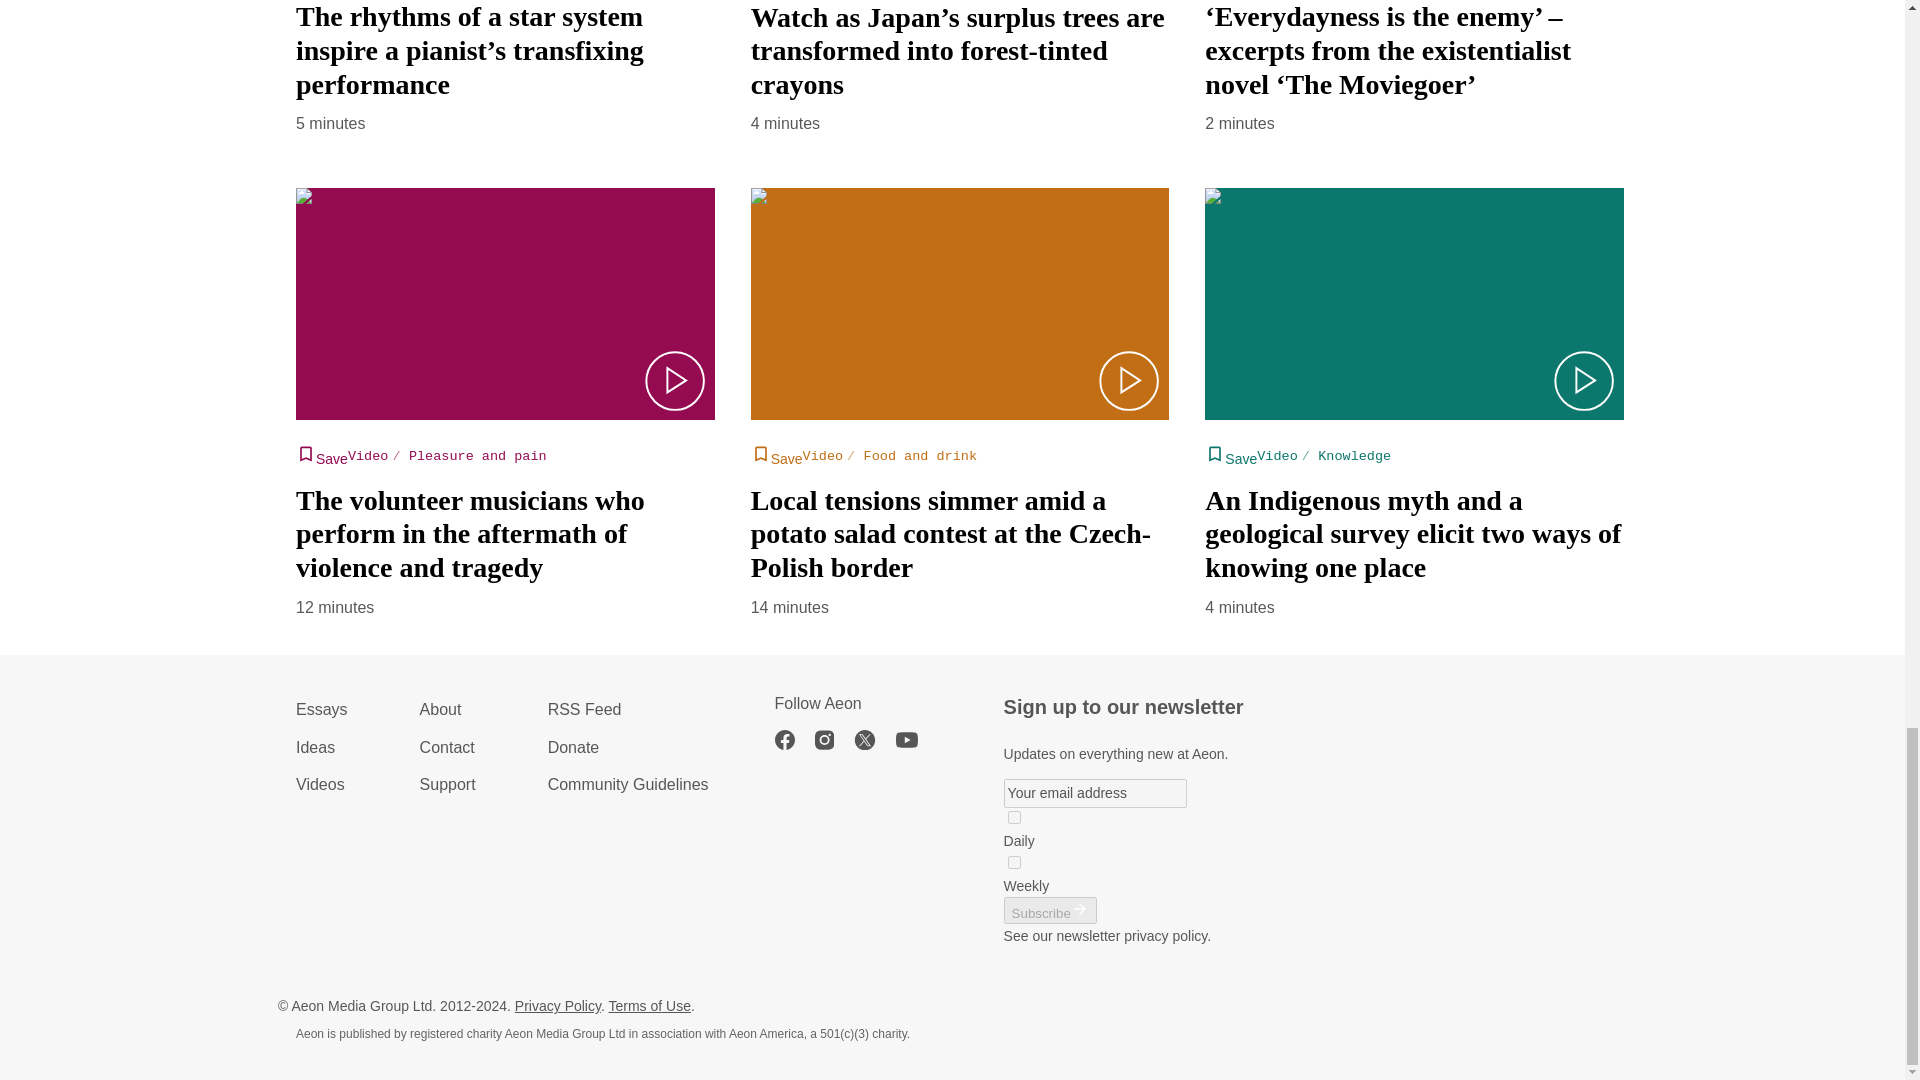  Describe the element at coordinates (321, 748) in the screenshot. I see `Ideas` at that location.